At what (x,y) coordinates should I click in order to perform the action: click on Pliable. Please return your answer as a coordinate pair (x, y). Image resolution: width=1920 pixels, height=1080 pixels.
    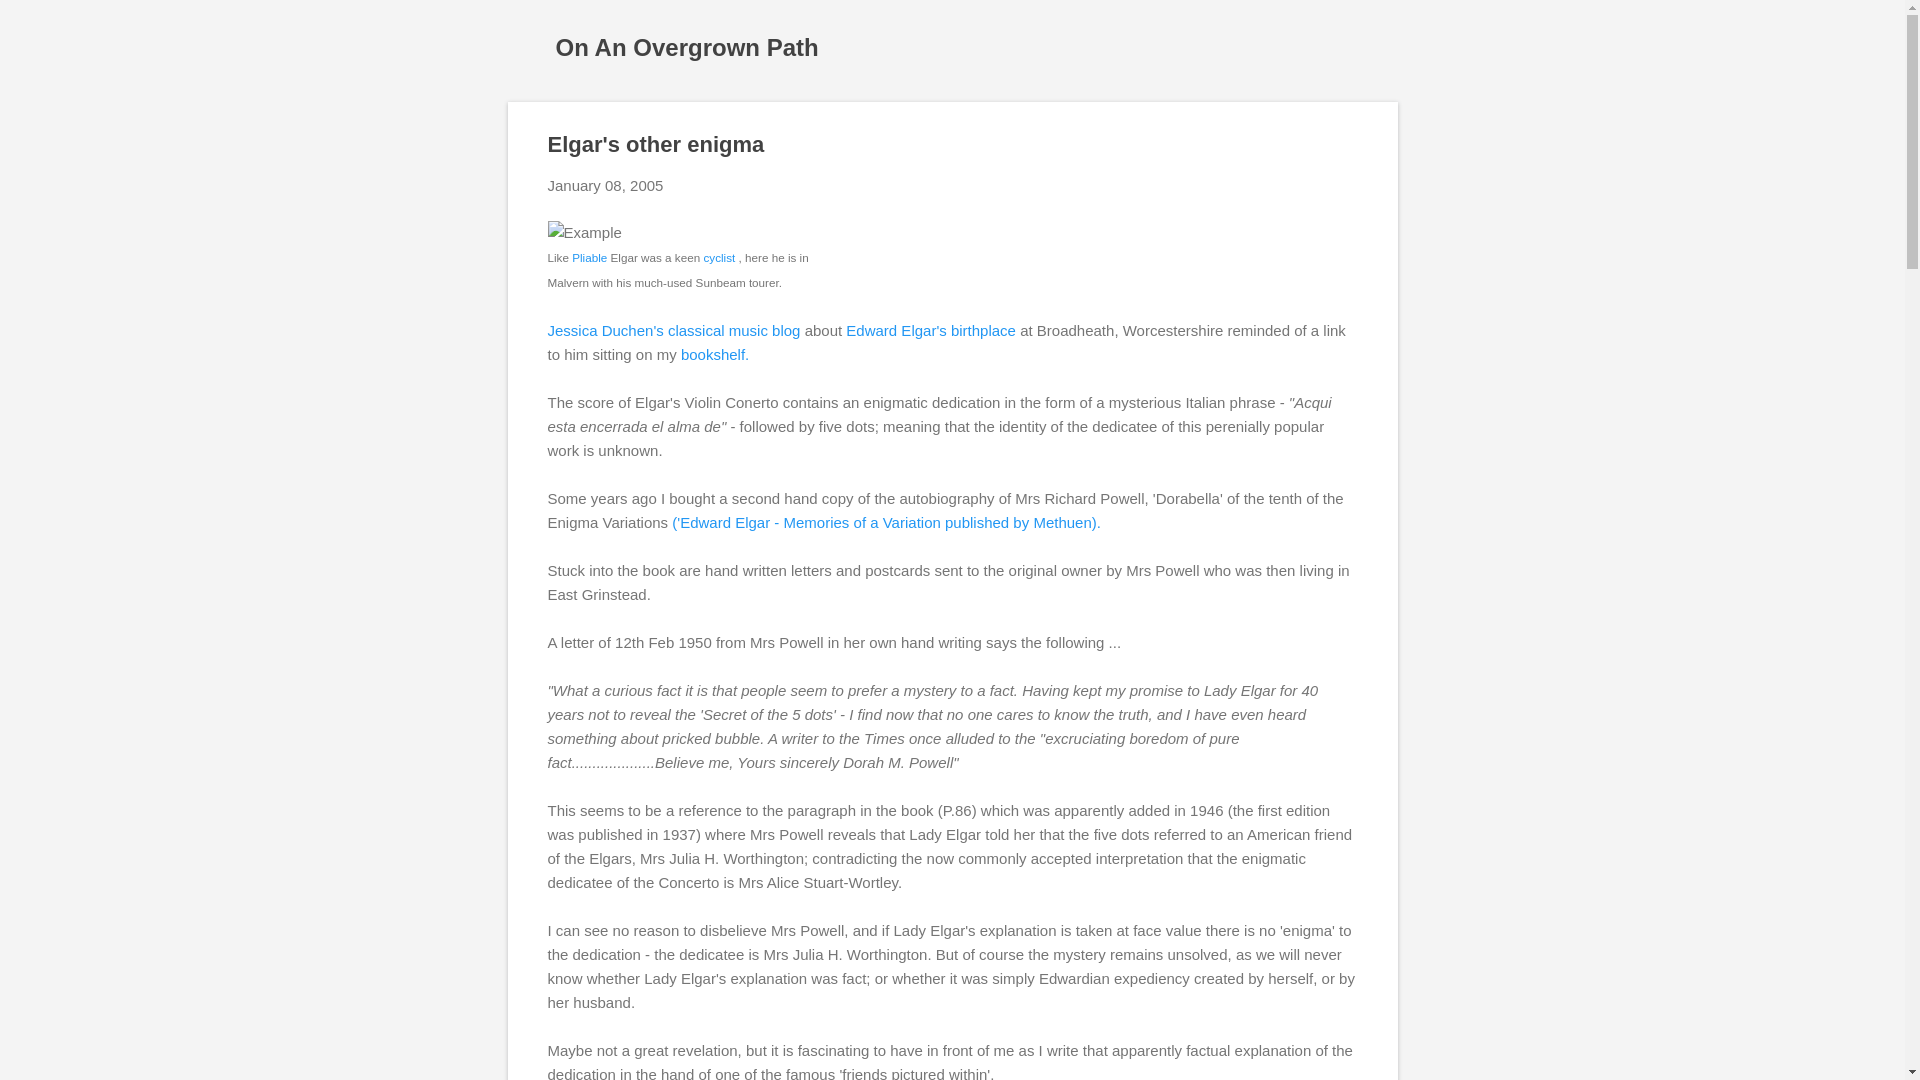
    Looking at the image, I should click on (589, 256).